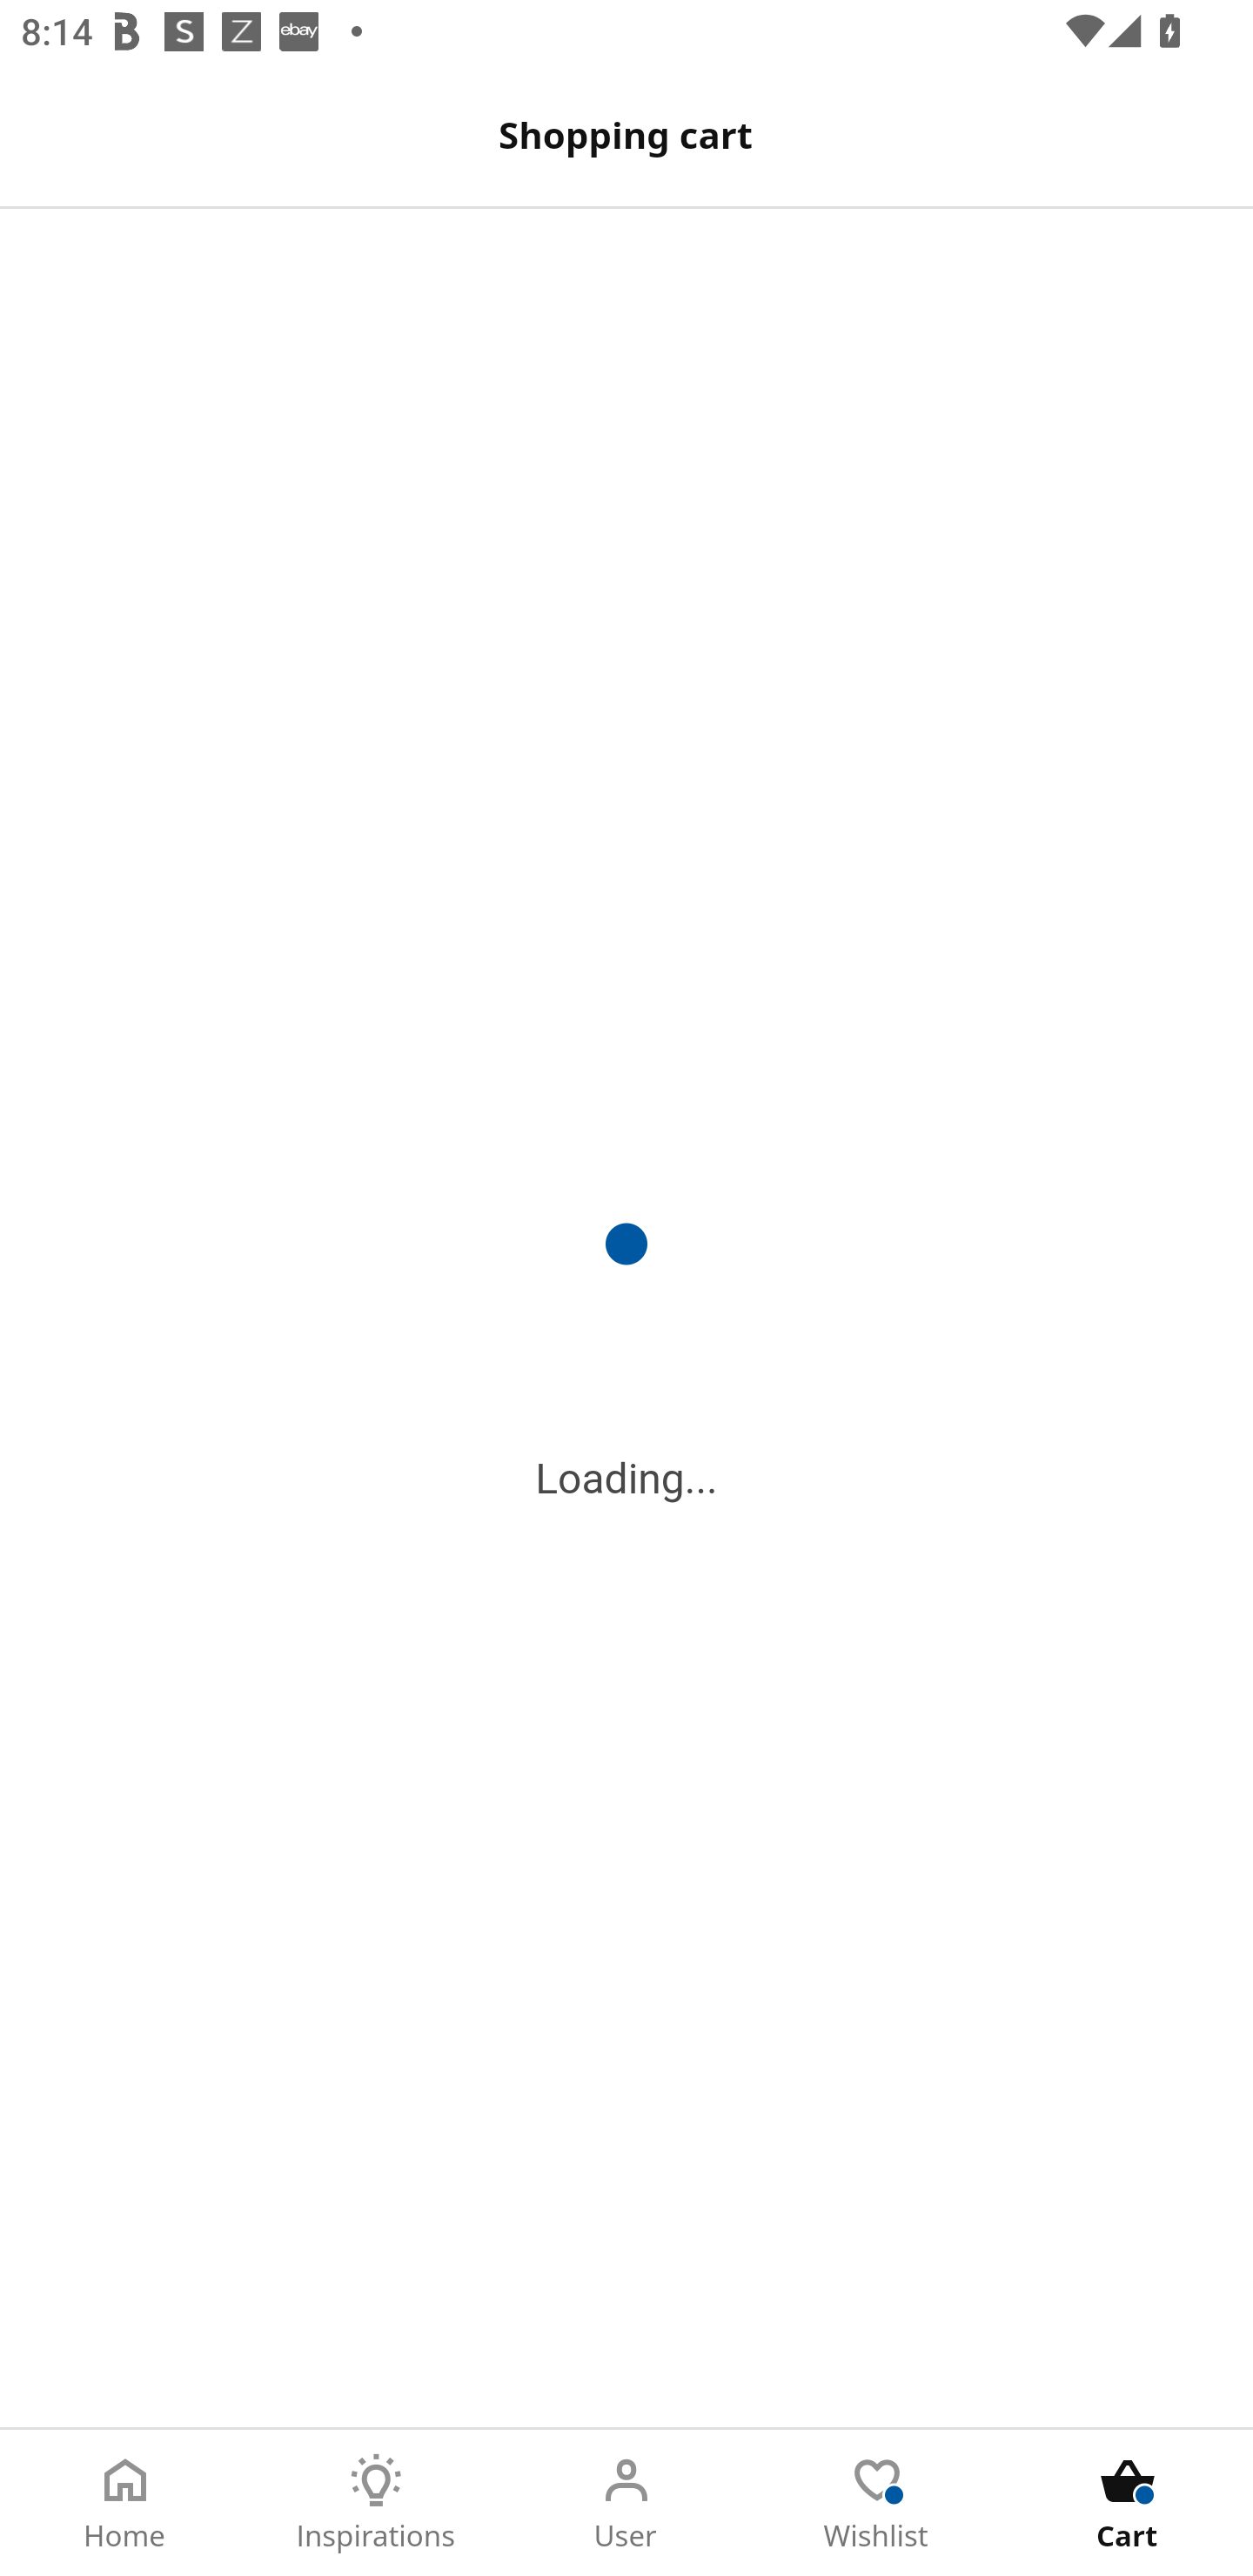 The width and height of the screenshot is (1253, 2576). What do you see at coordinates (1128, 2503) in the screenshot?
I see `Cart
Tab 5 of 5` at bounding box center [1128, 2503].